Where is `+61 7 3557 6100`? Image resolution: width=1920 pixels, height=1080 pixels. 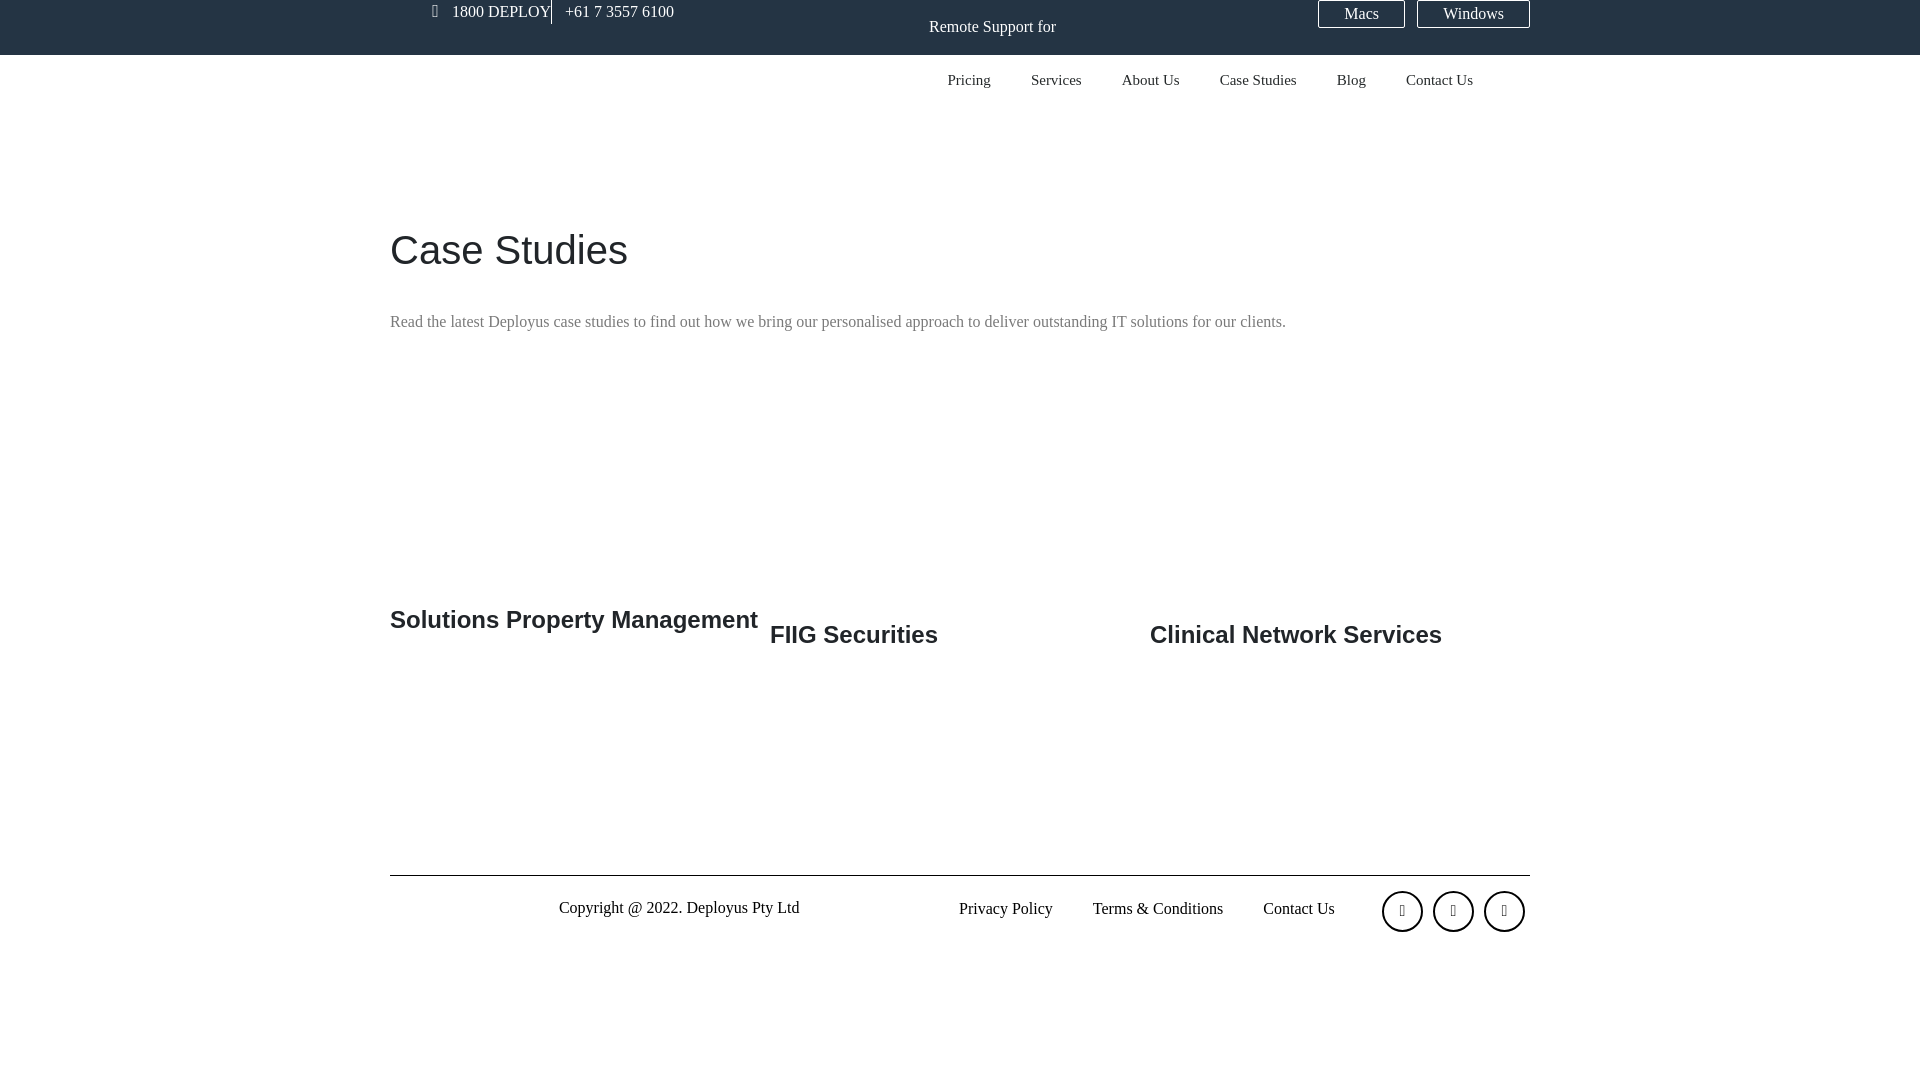 +61 7 3557 6100 is located at coordinates (613, 12).